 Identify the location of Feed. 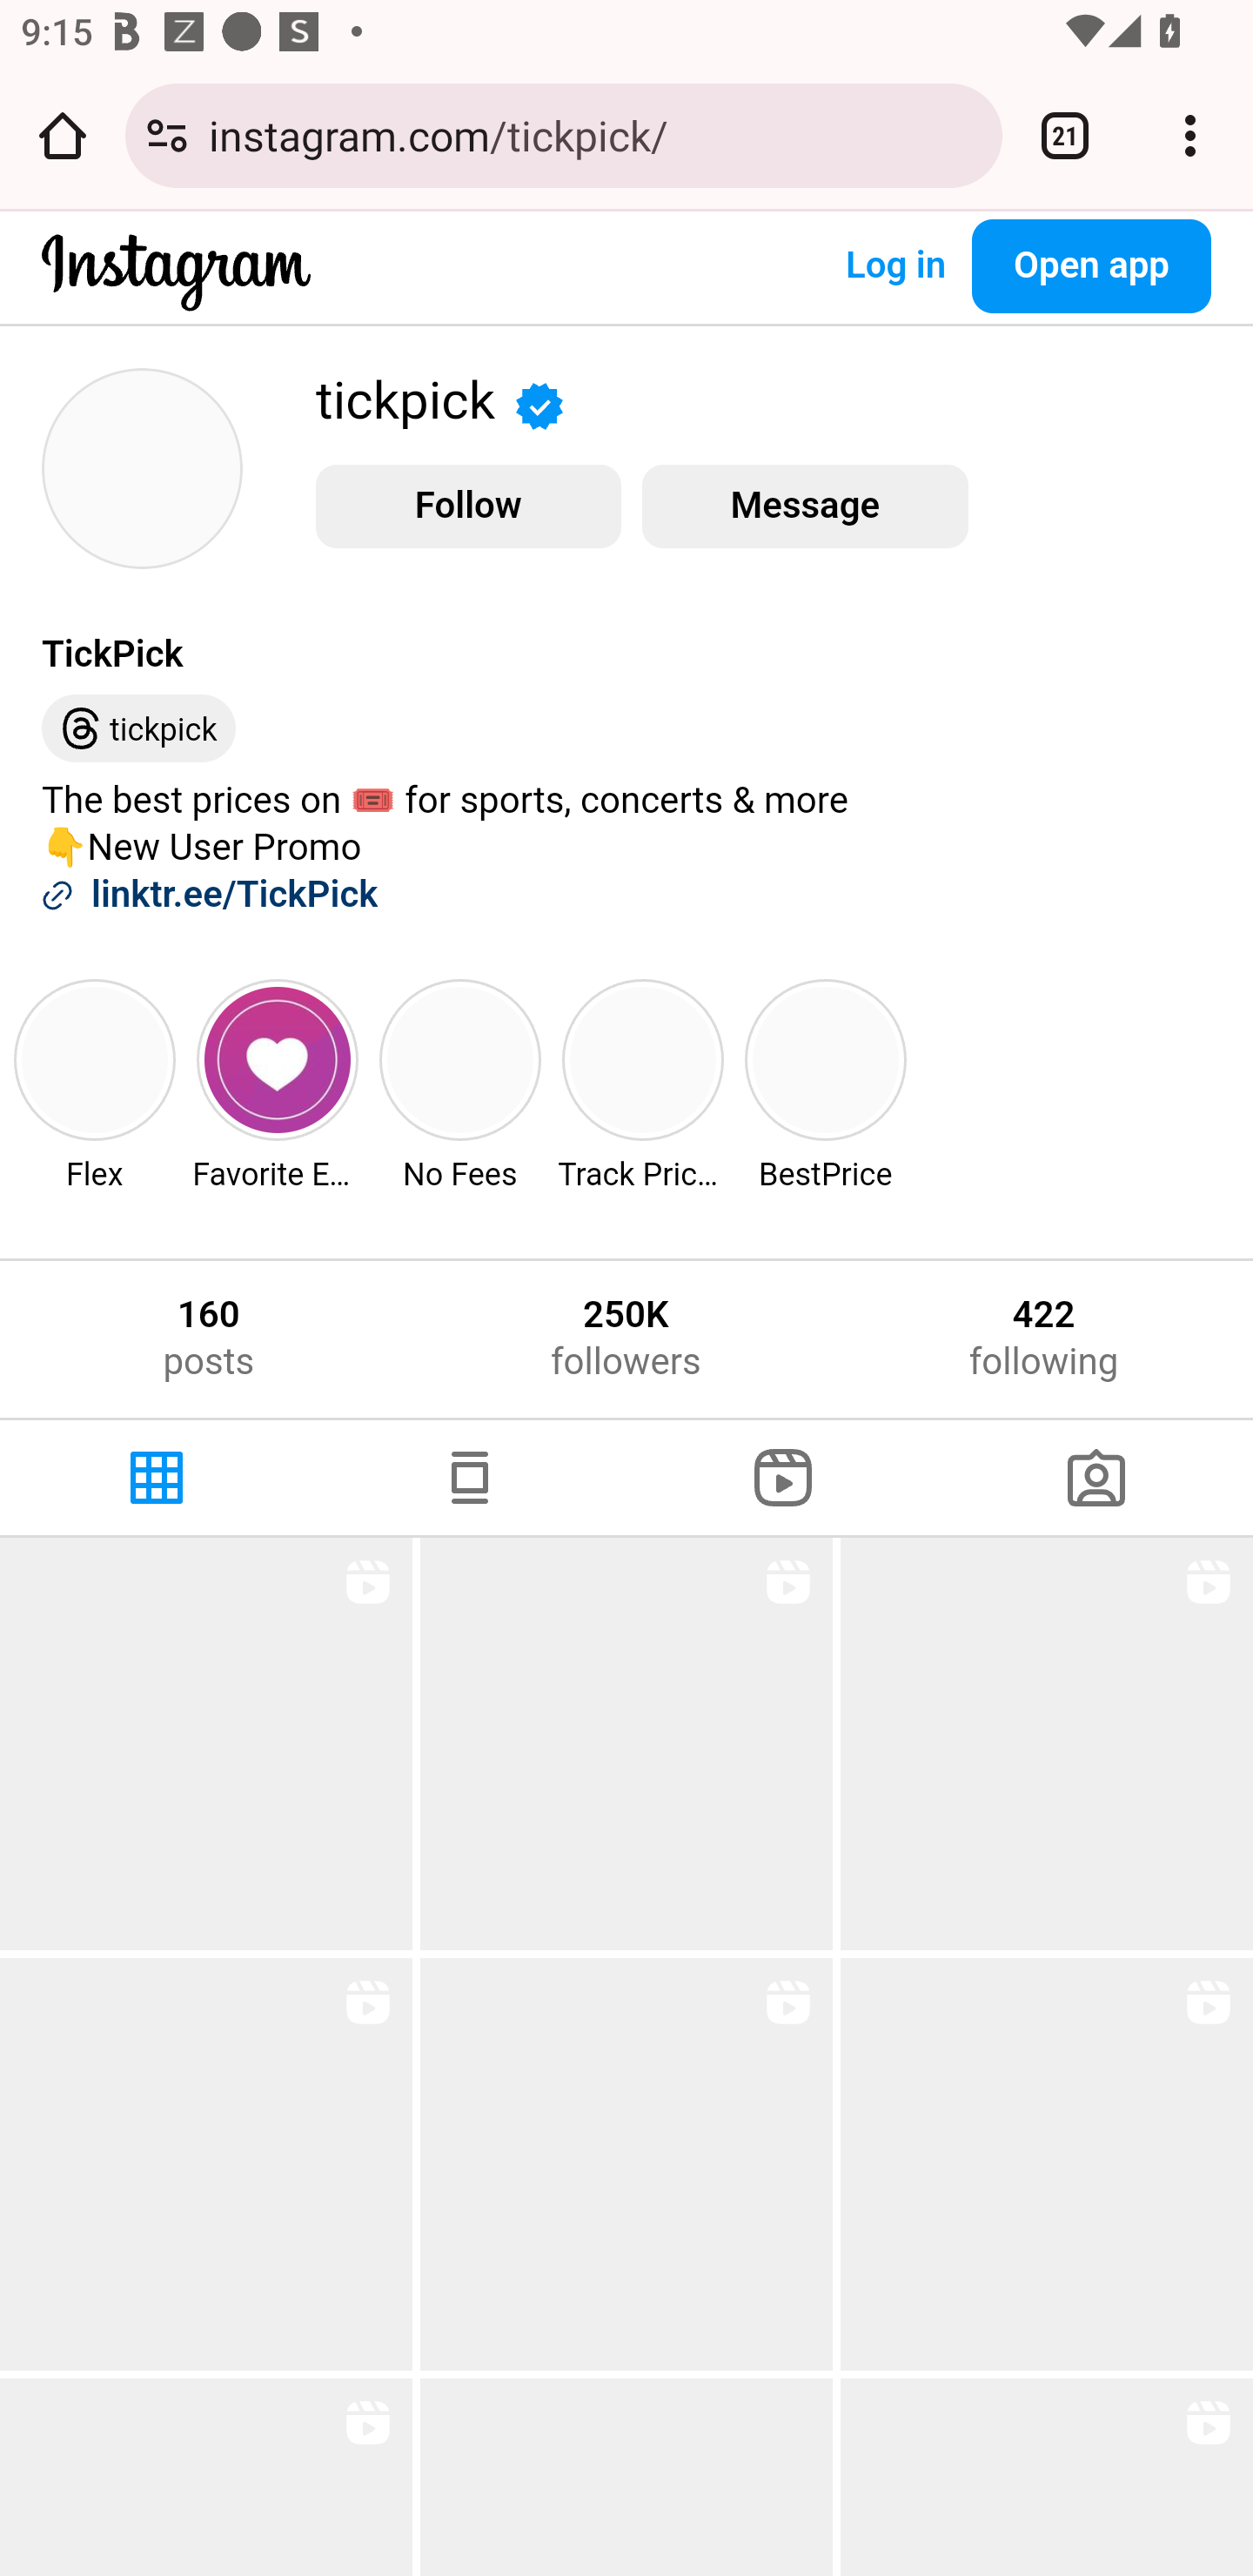
(470, 1477).